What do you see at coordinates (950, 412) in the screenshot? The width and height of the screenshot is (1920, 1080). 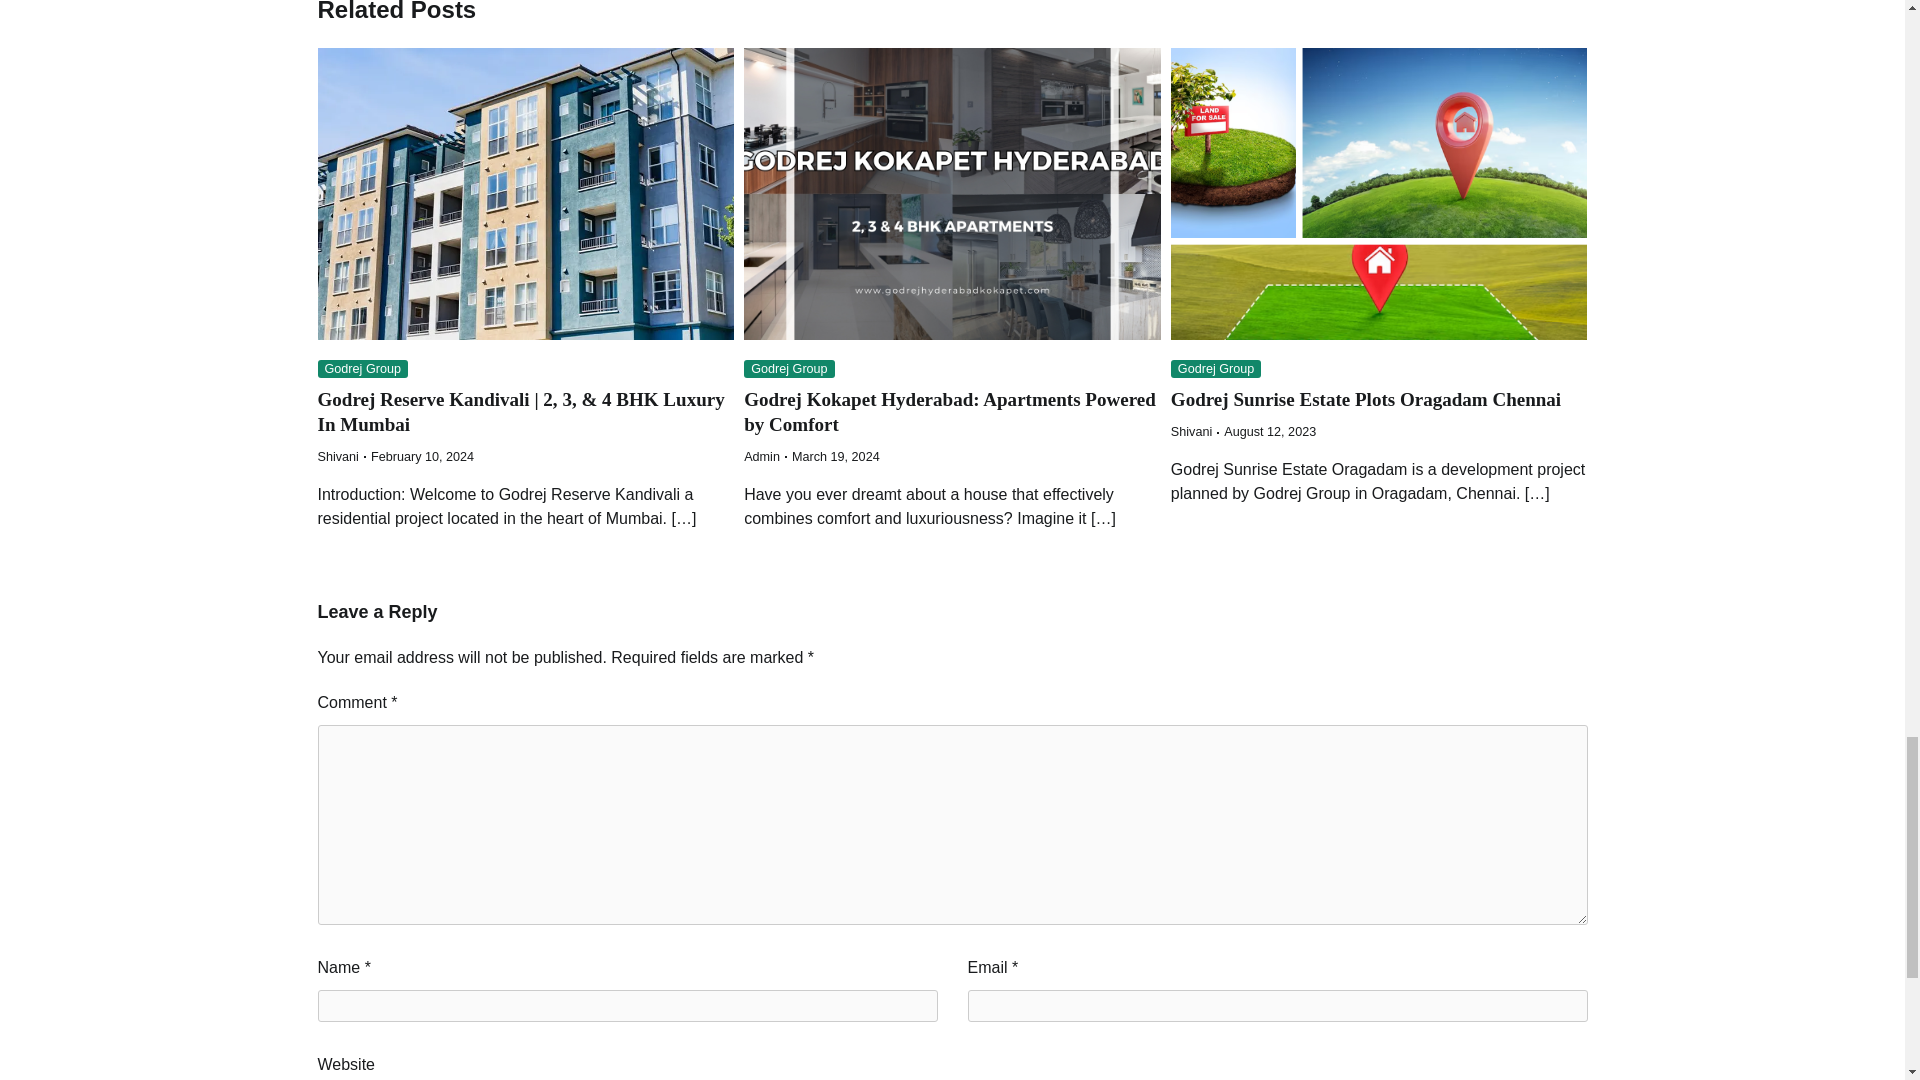 I see `Godrej Kokapet Hyderabad: Apartments Powered by Comfort` at bounding box center [950, 412].